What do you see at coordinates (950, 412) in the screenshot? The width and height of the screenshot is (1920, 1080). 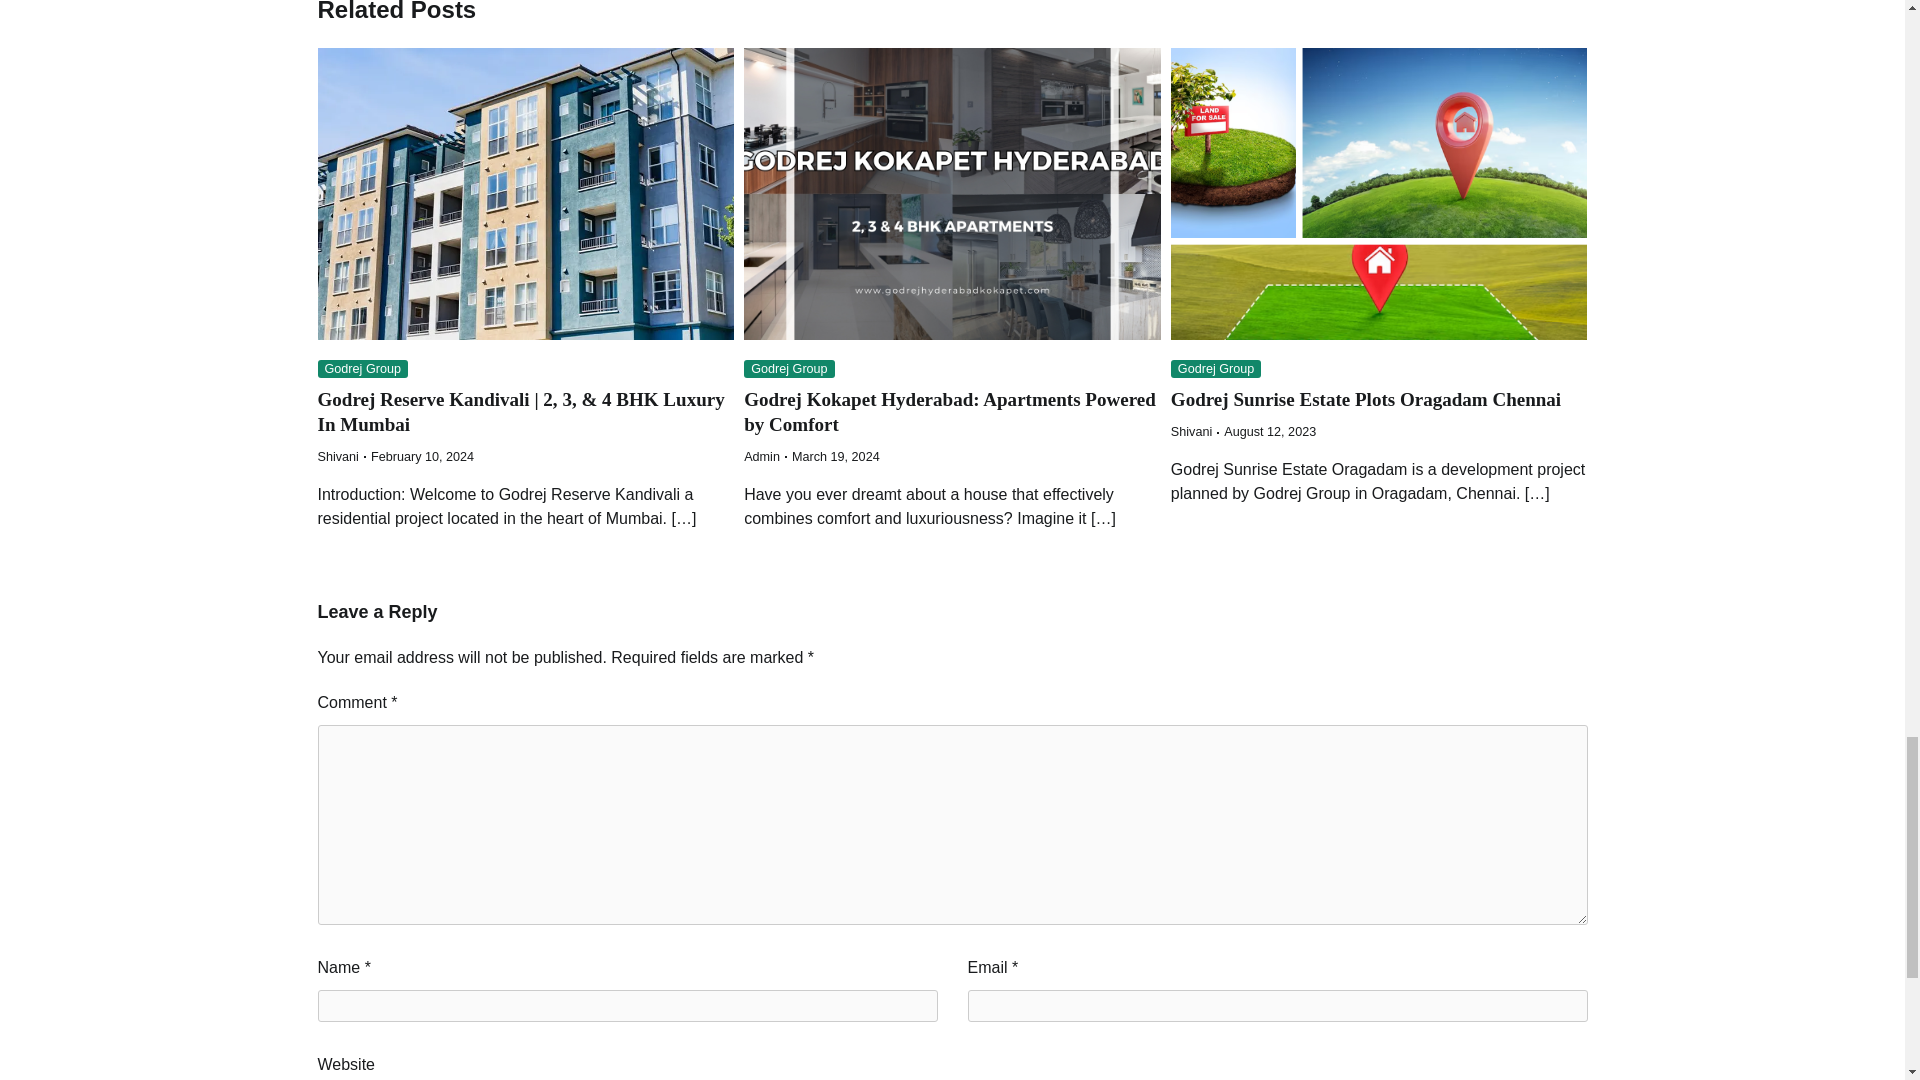 I see `Godrej Kokapet Hyderabad: Apartments Powered by Comfort` at bounding box center [950, 412].